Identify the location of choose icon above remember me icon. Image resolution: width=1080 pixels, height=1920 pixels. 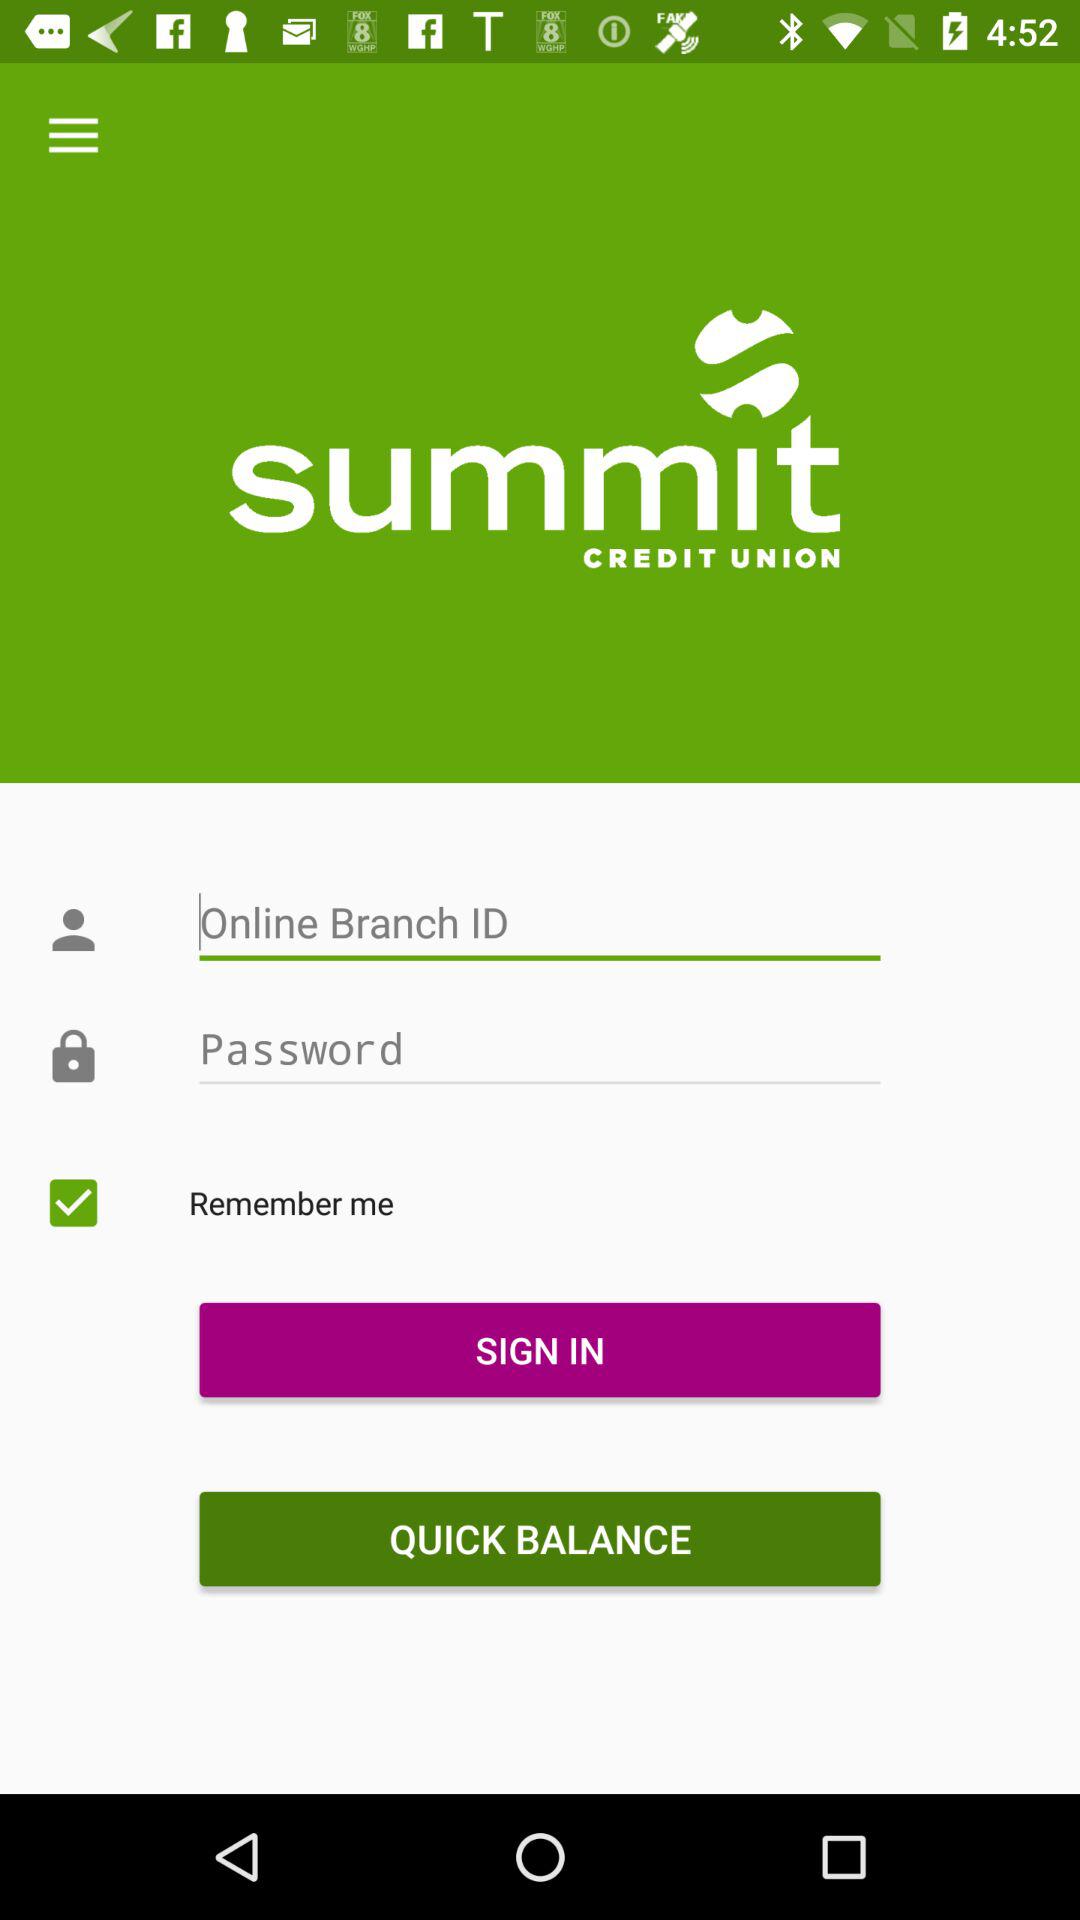
(539, 1048).